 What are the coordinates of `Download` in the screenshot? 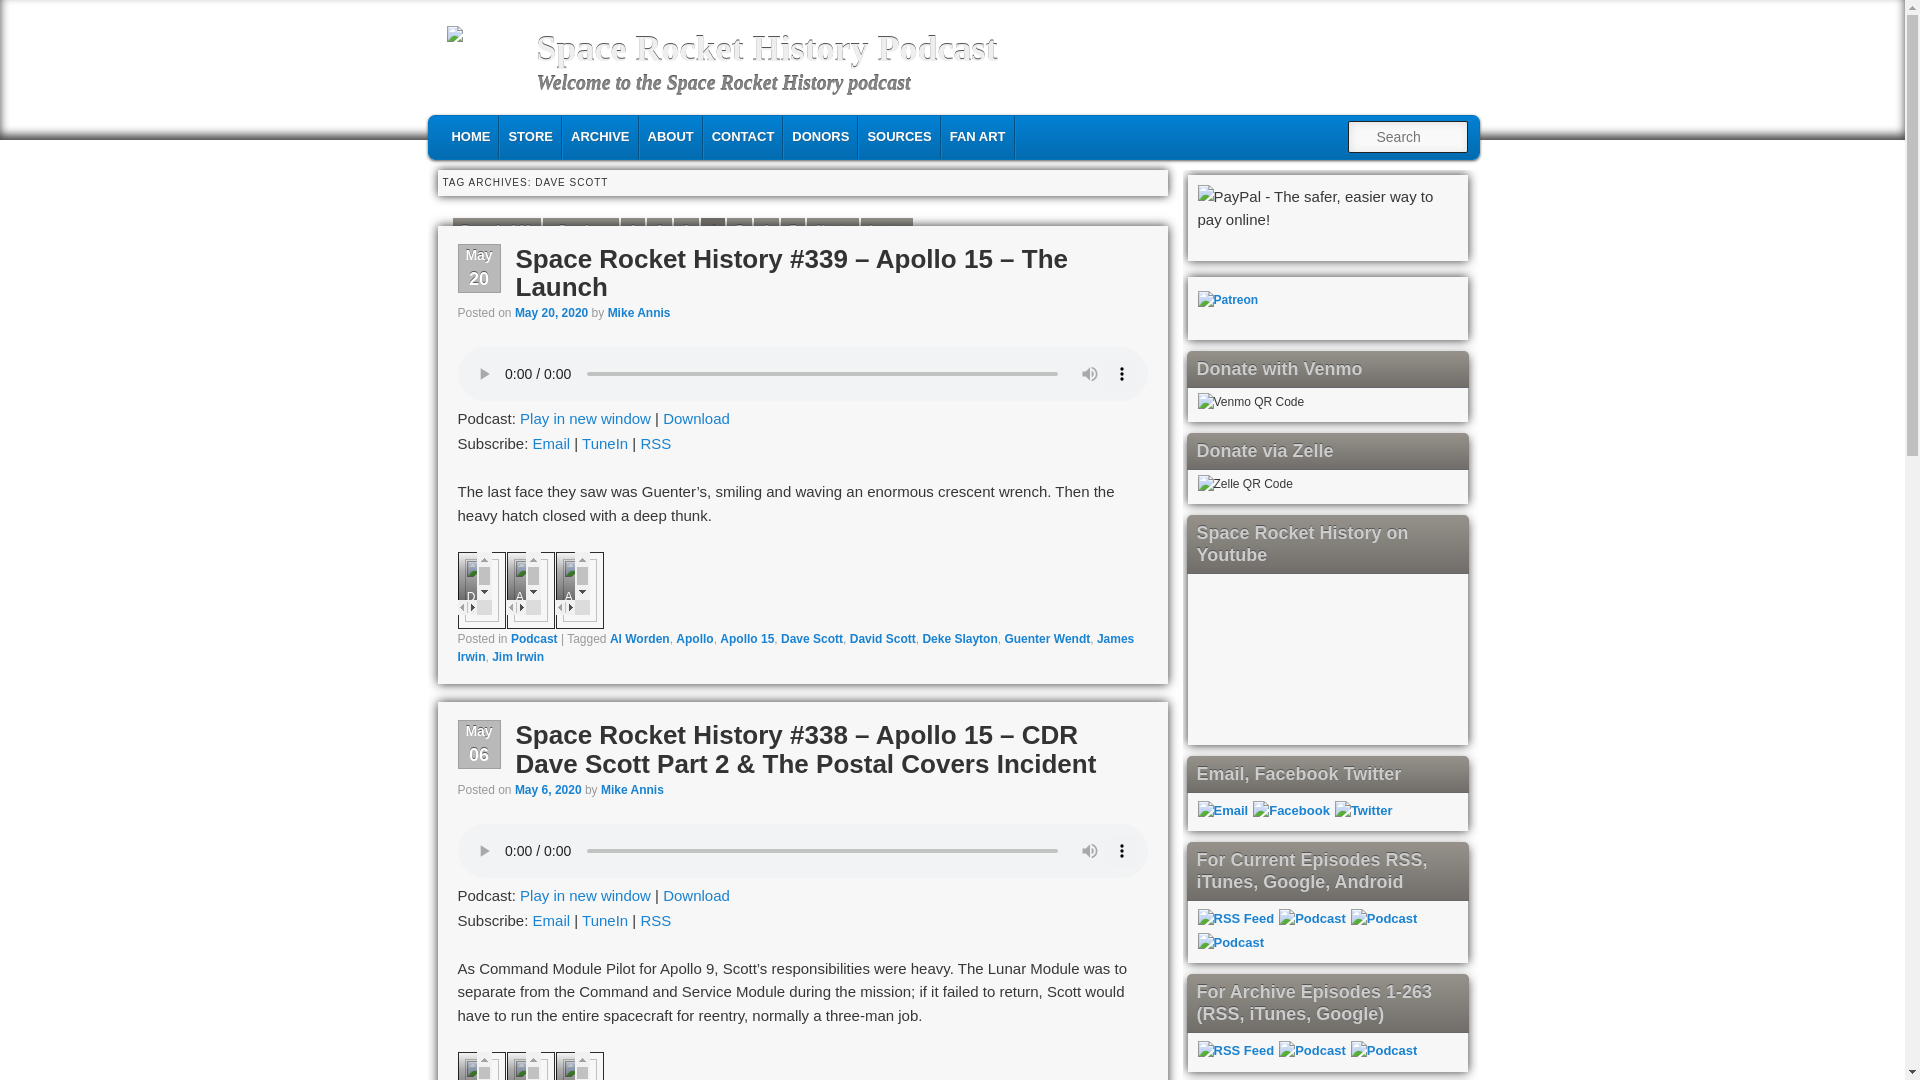 It's located at (696, 418).